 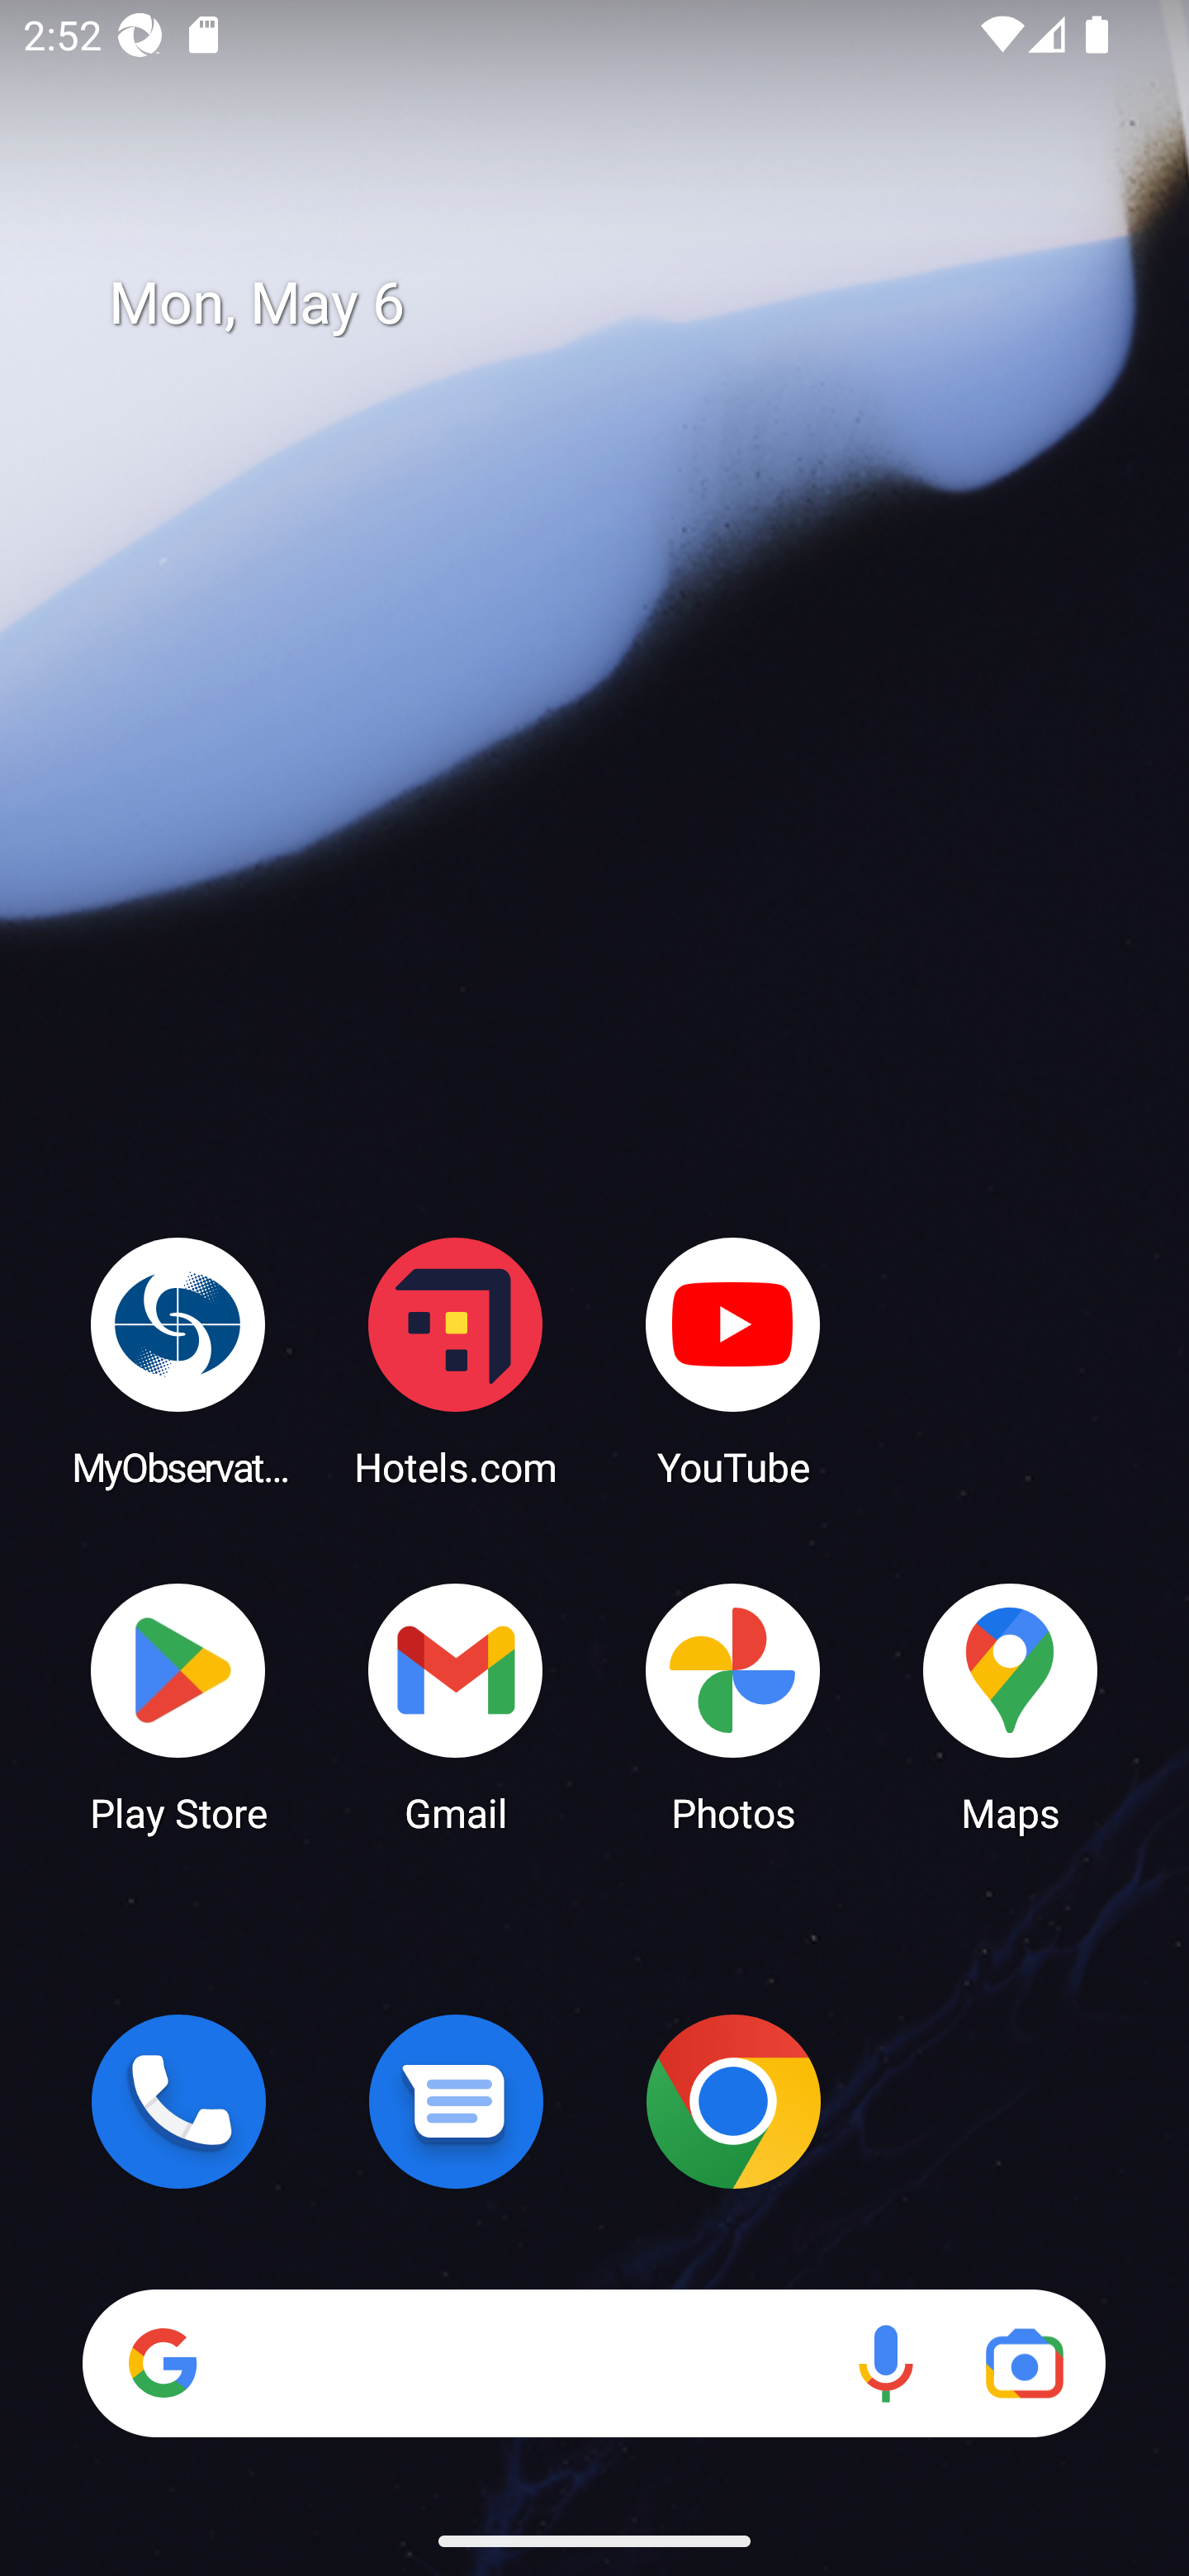 What do you see at coordinates (1024, 2363) in the screenshot?
I see `Google Lens` at bounding box center [1024, 2363].